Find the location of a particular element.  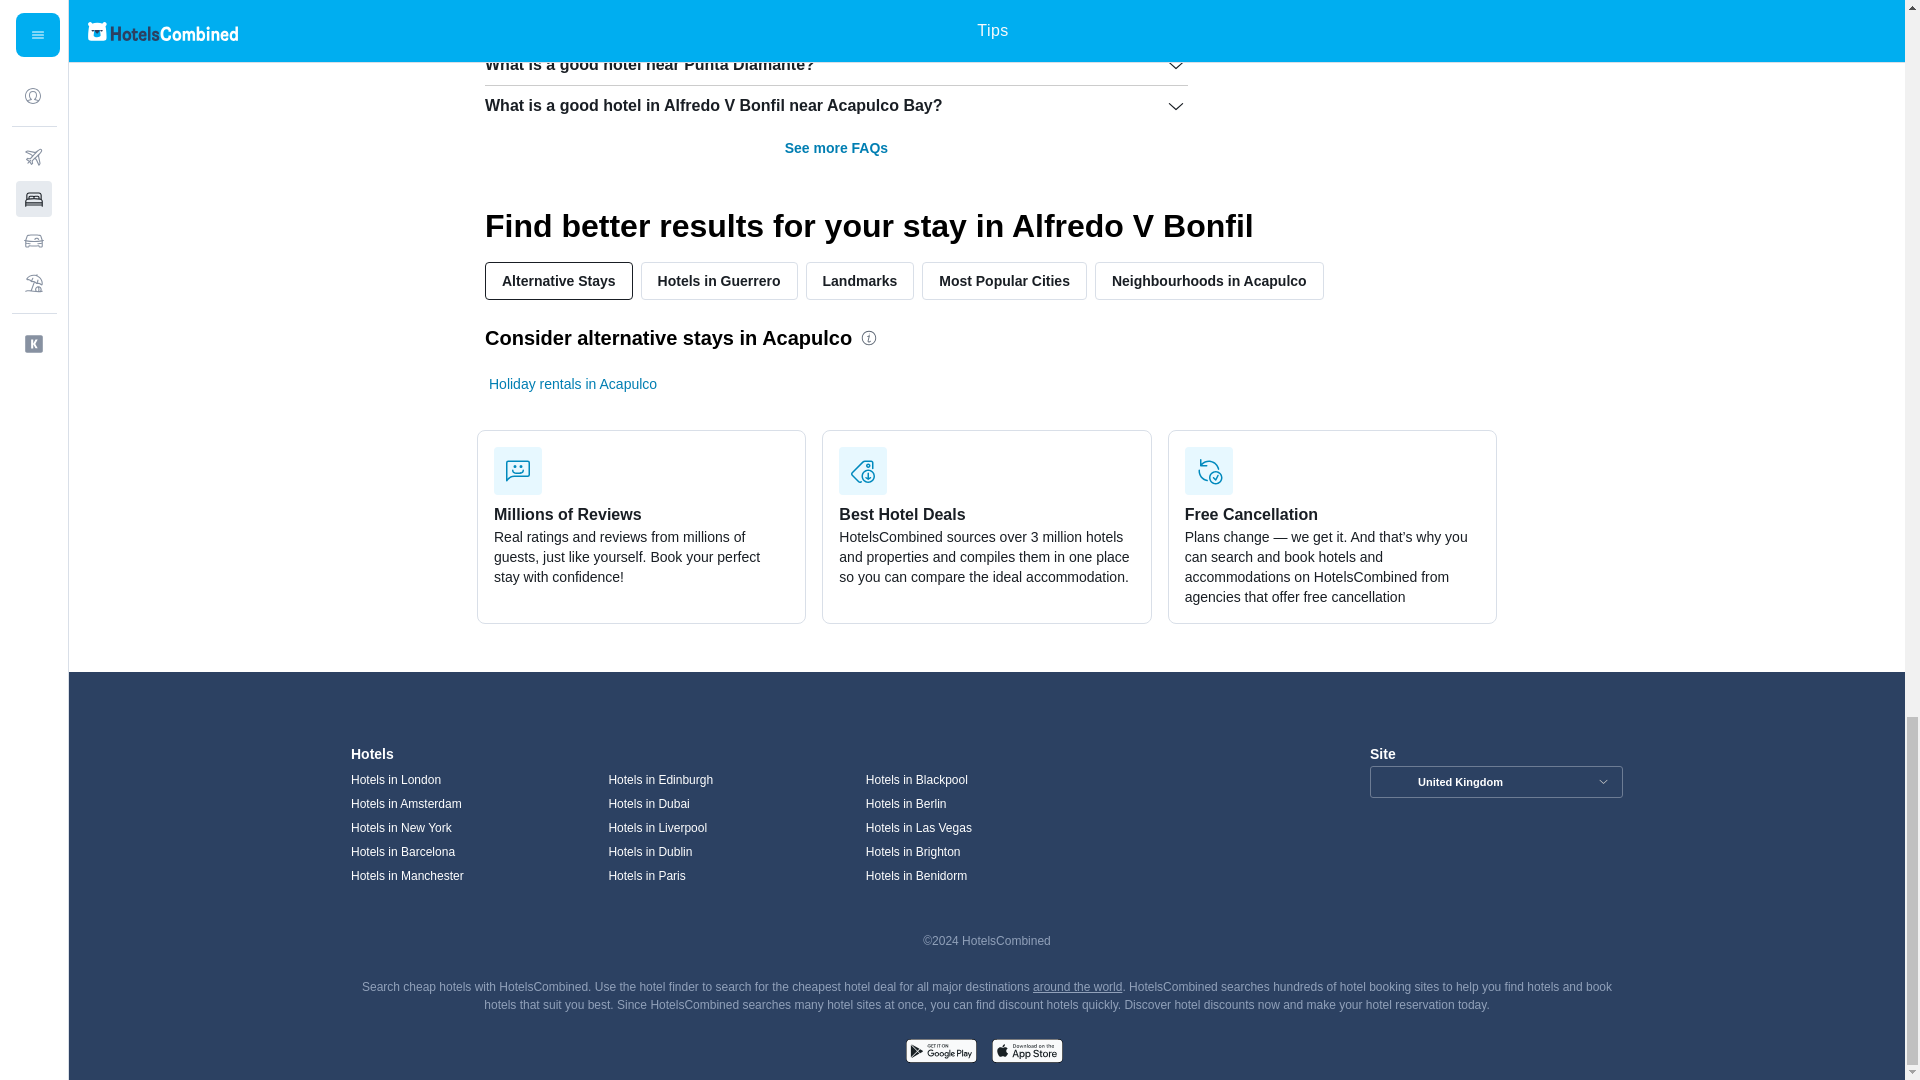

Download on the App Store is located at coordinates (1026, 1053).